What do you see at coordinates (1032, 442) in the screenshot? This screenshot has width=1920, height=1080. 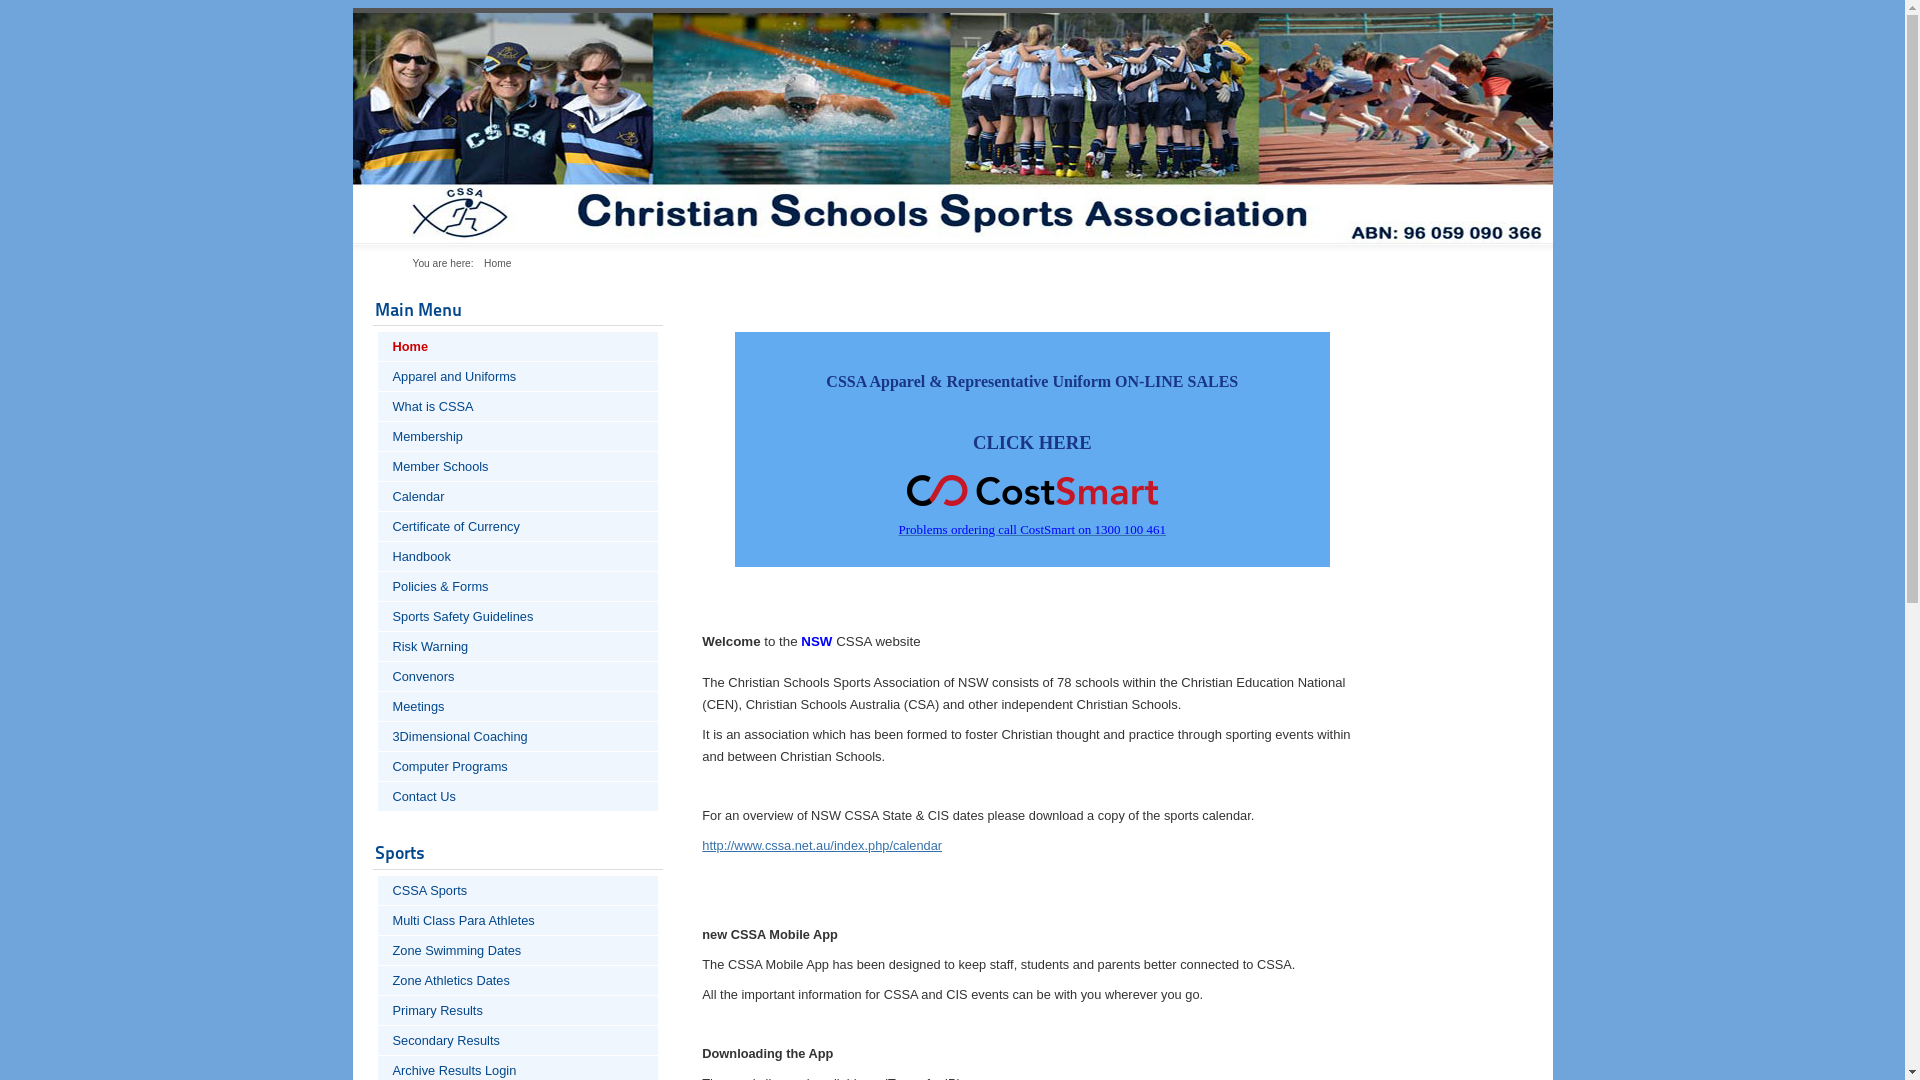 I see `CLICK HERE` at bounding box center [1032, 442].